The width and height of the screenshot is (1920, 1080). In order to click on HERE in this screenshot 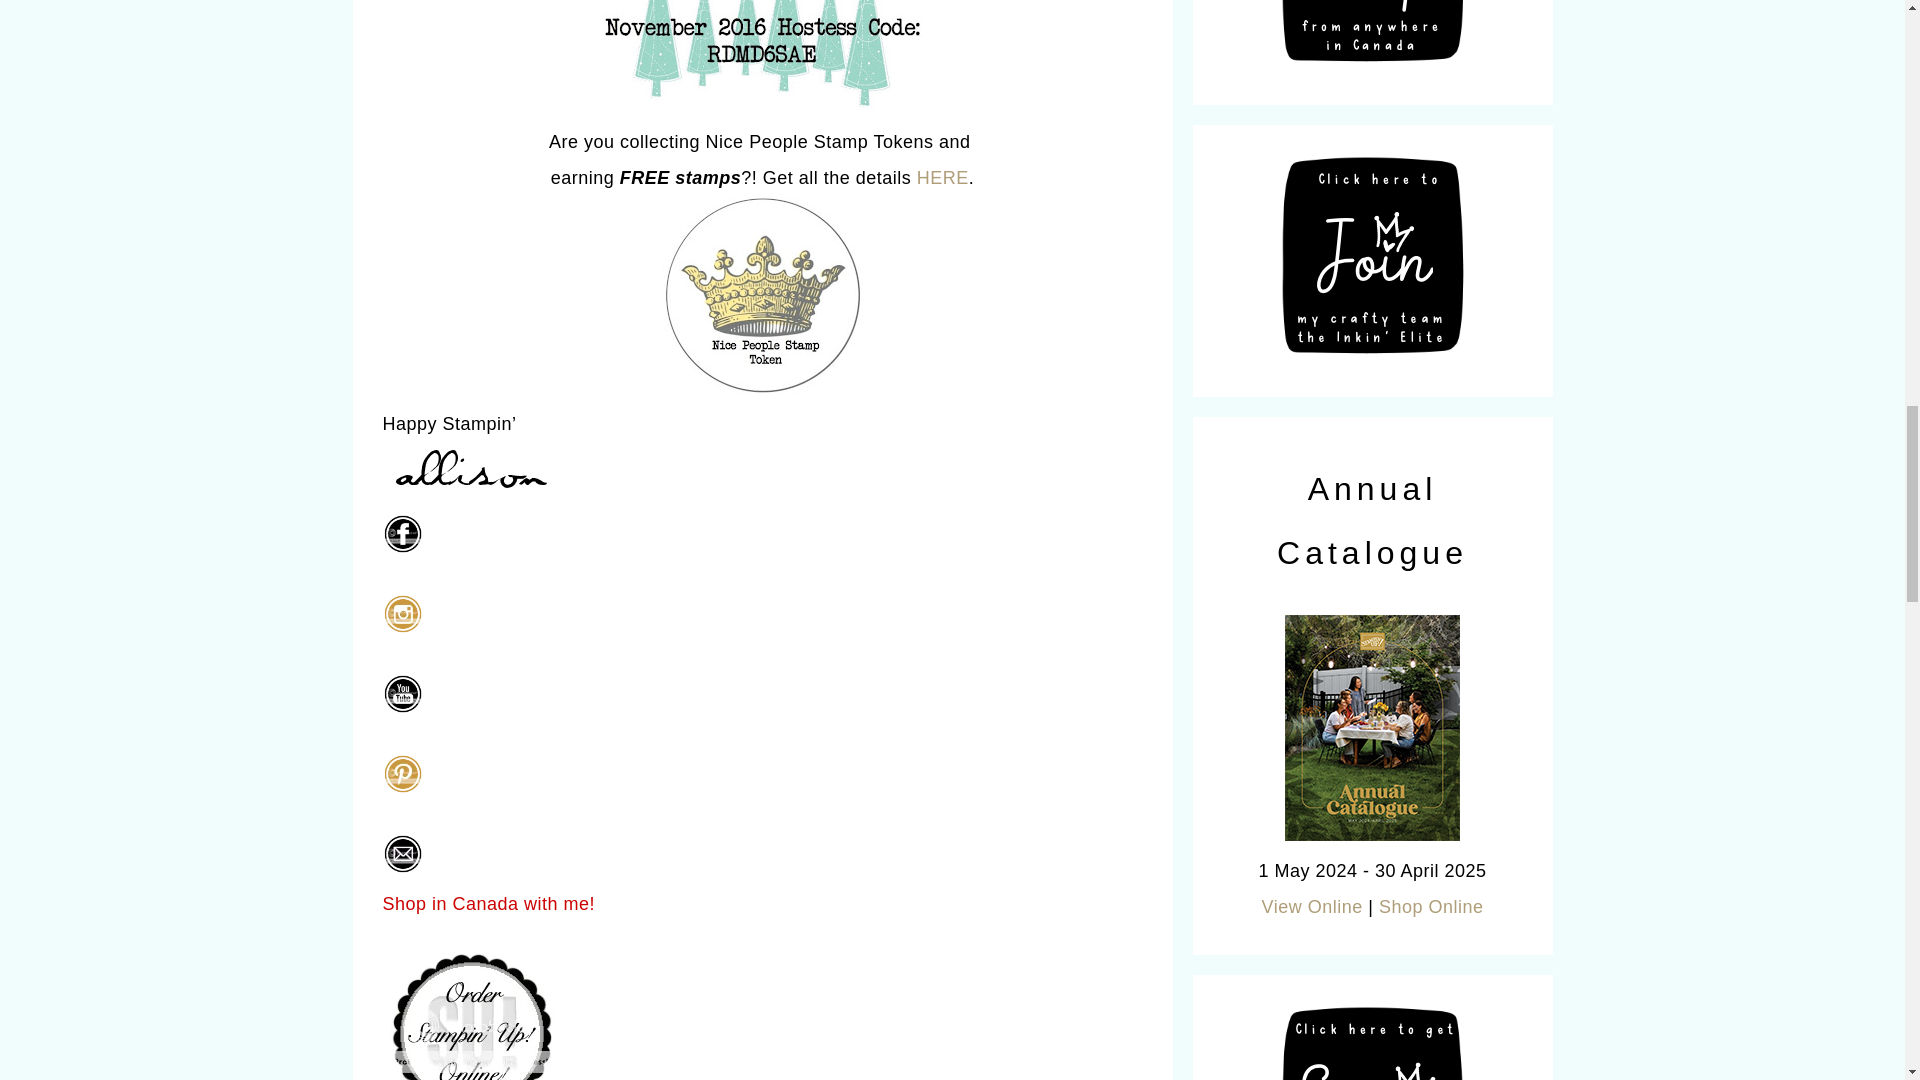, I will do `click(943, 178)`.